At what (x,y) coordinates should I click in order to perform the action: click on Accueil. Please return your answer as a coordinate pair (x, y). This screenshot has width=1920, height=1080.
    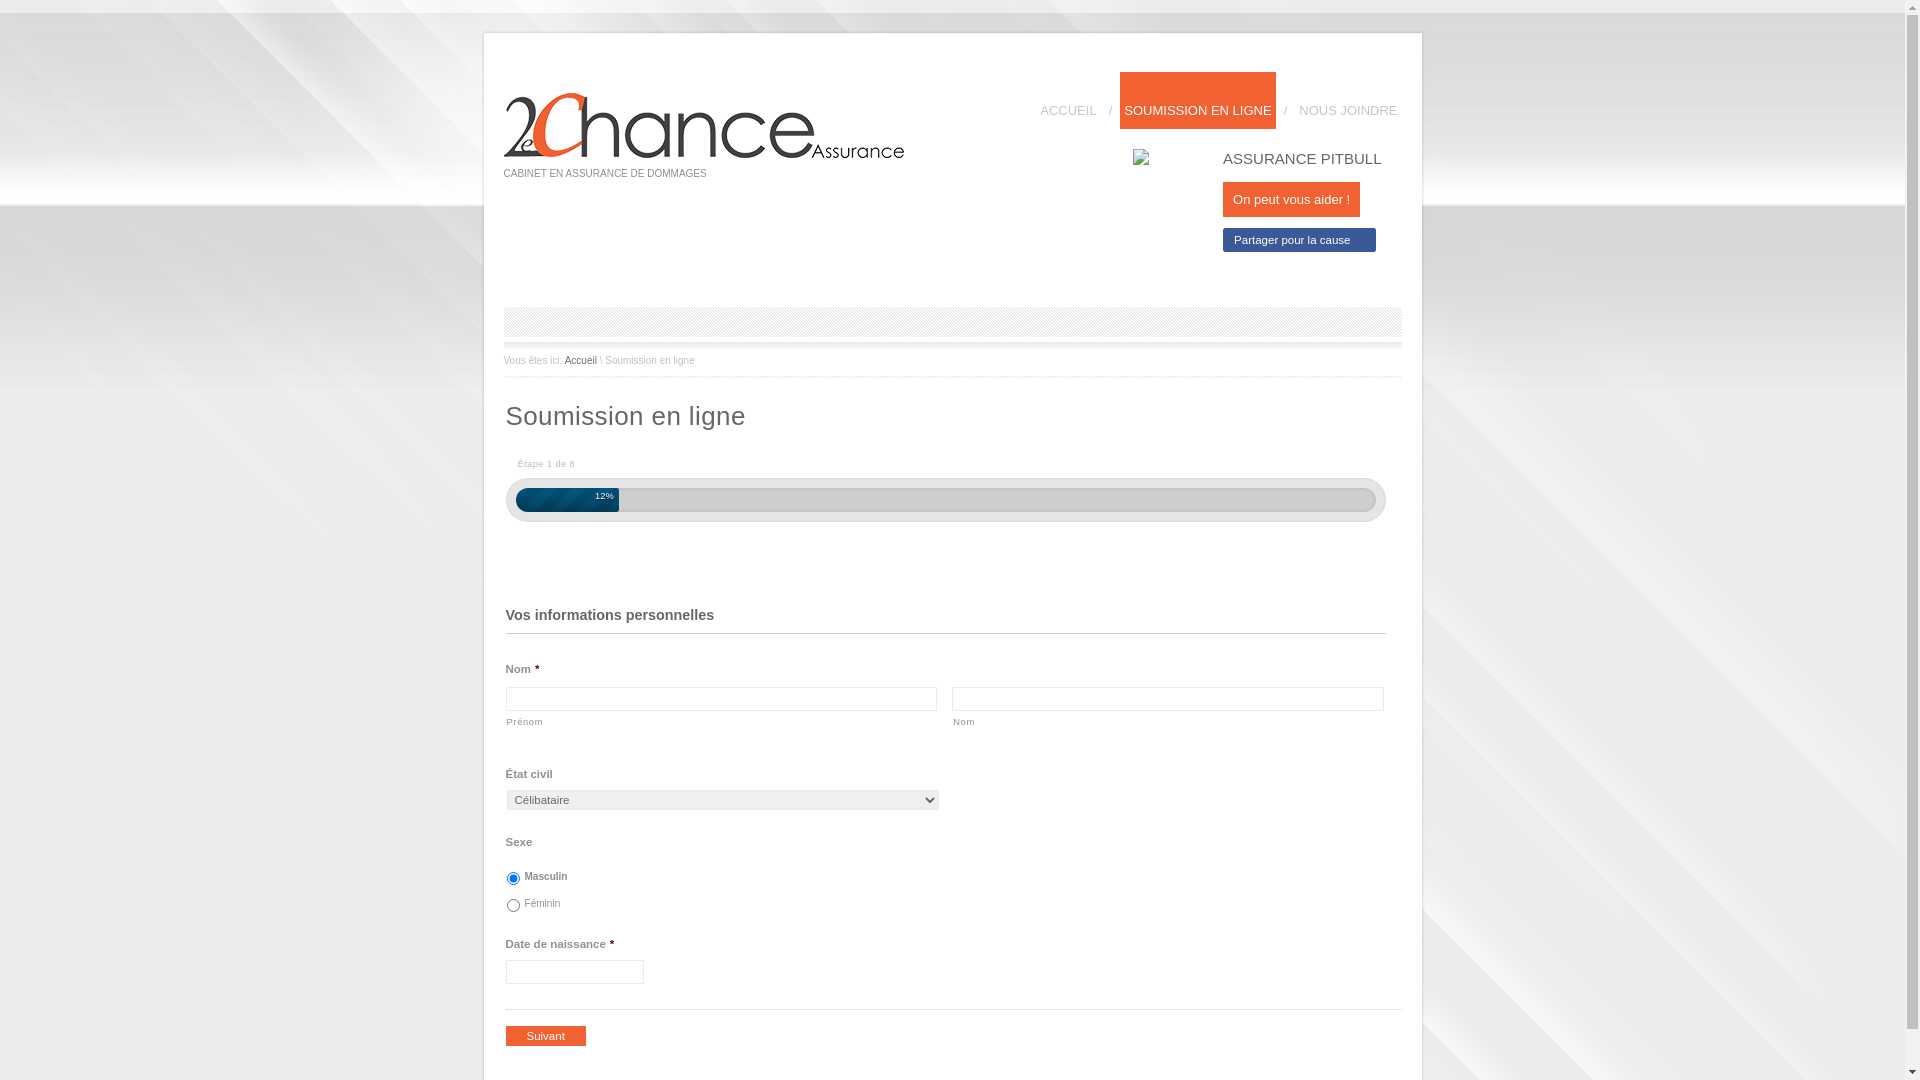
    Looking at the image, I should click on (581, 360).